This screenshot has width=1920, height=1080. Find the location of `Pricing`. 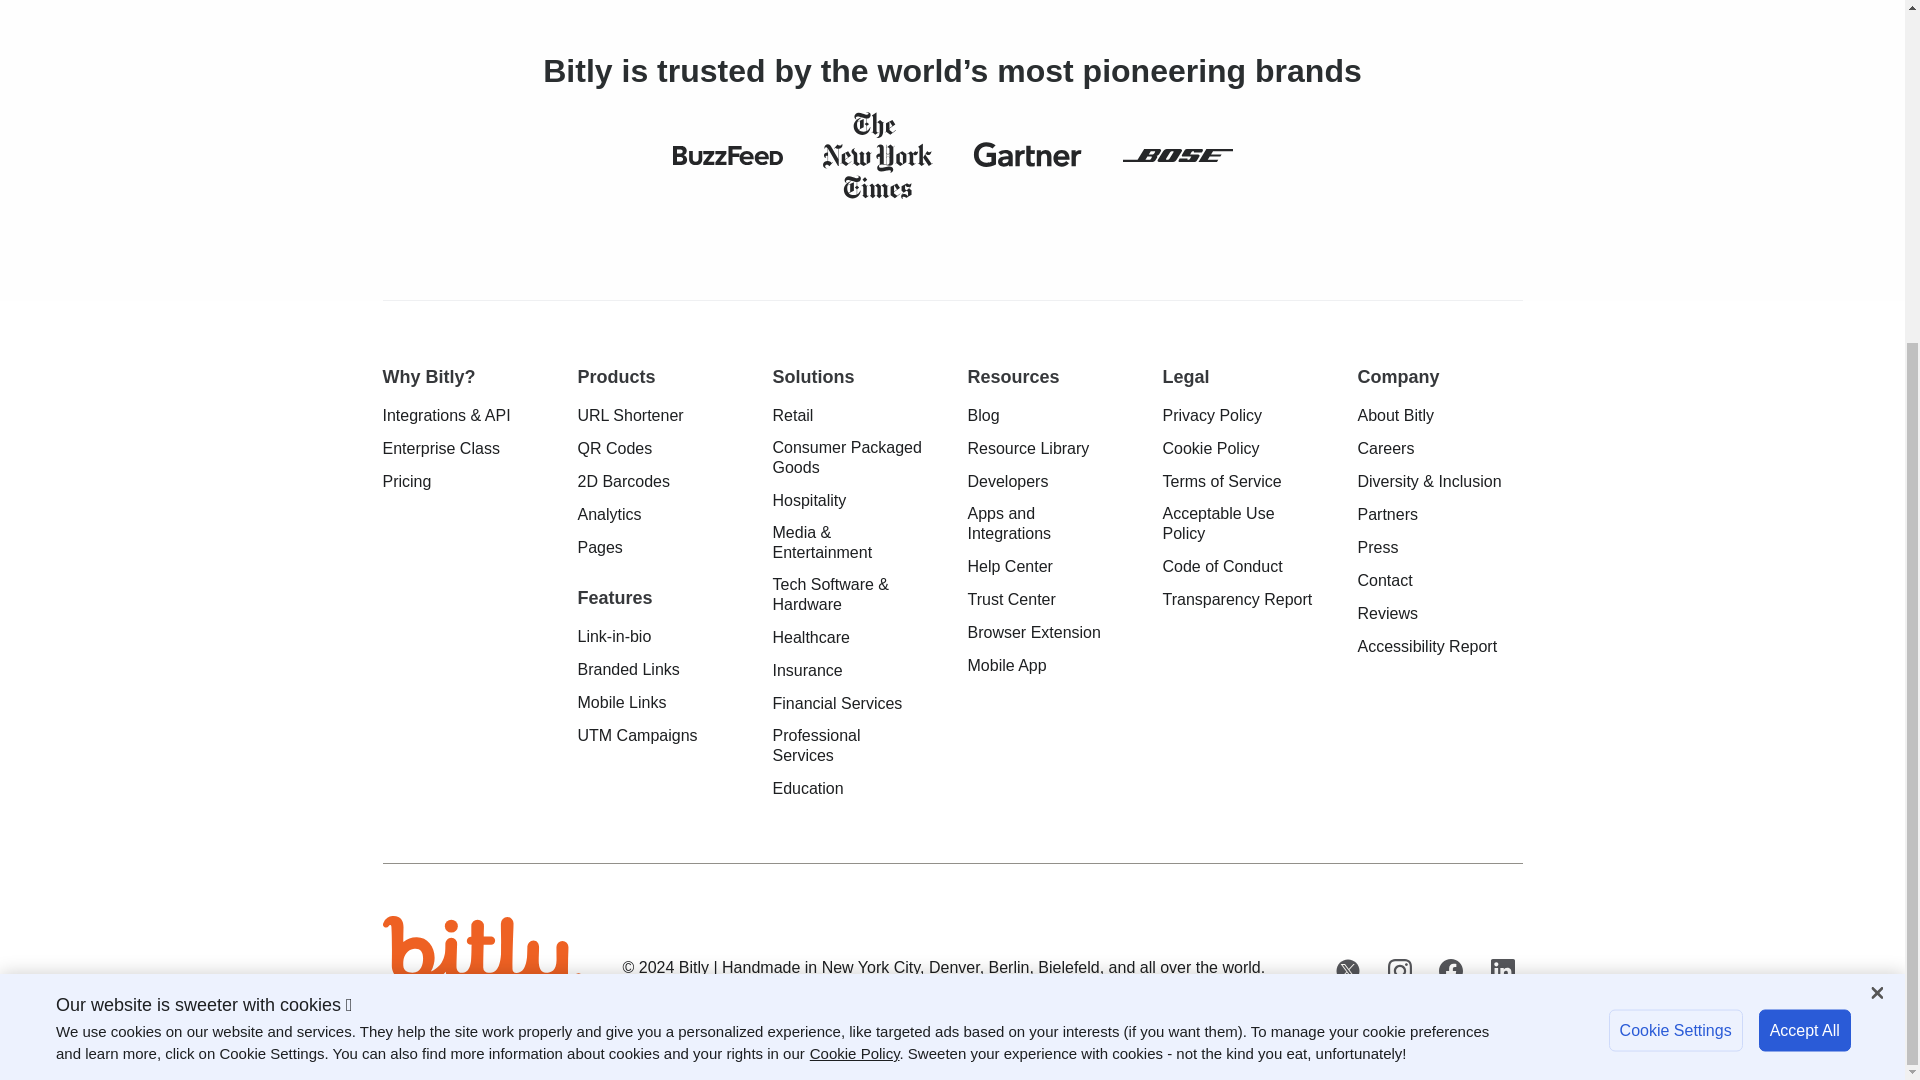

Pricing is located at coordinates (406, 482).